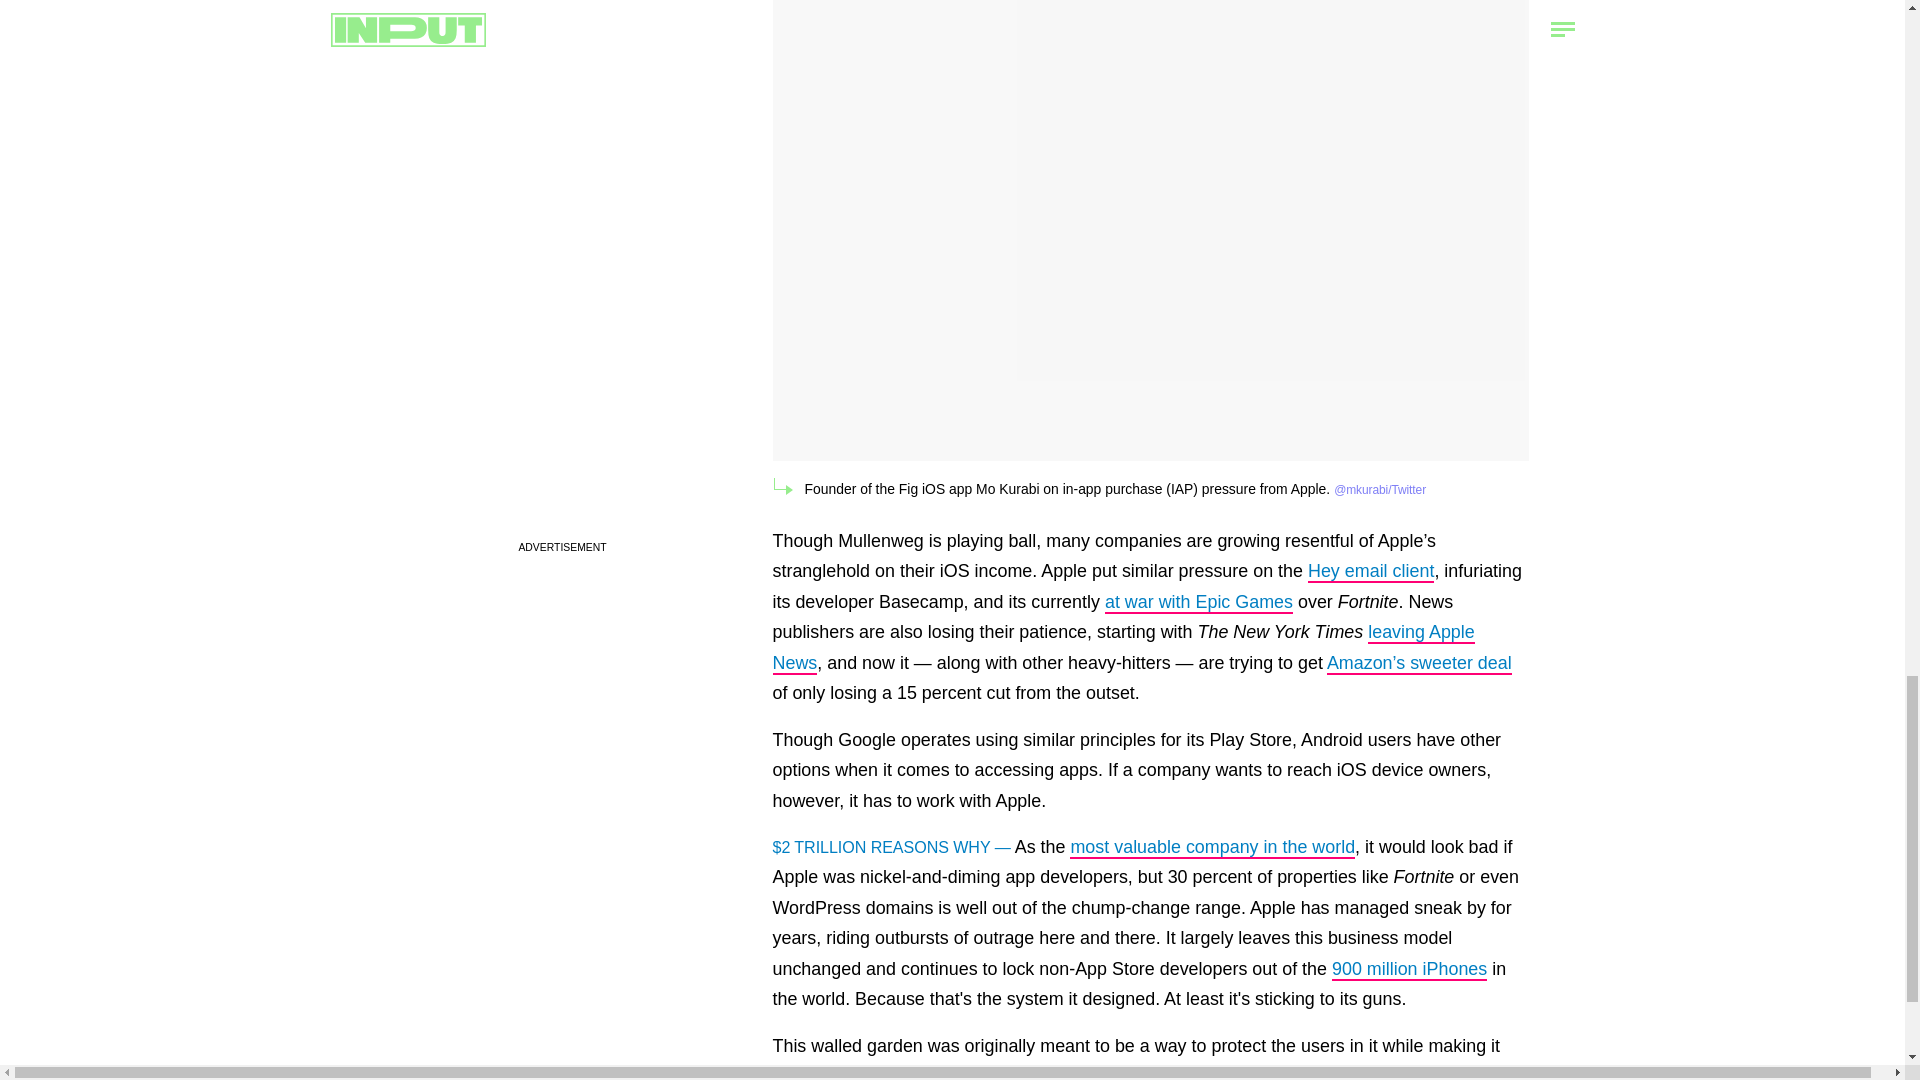  I want to click on 900 million iPhones, so click(1409, 970).